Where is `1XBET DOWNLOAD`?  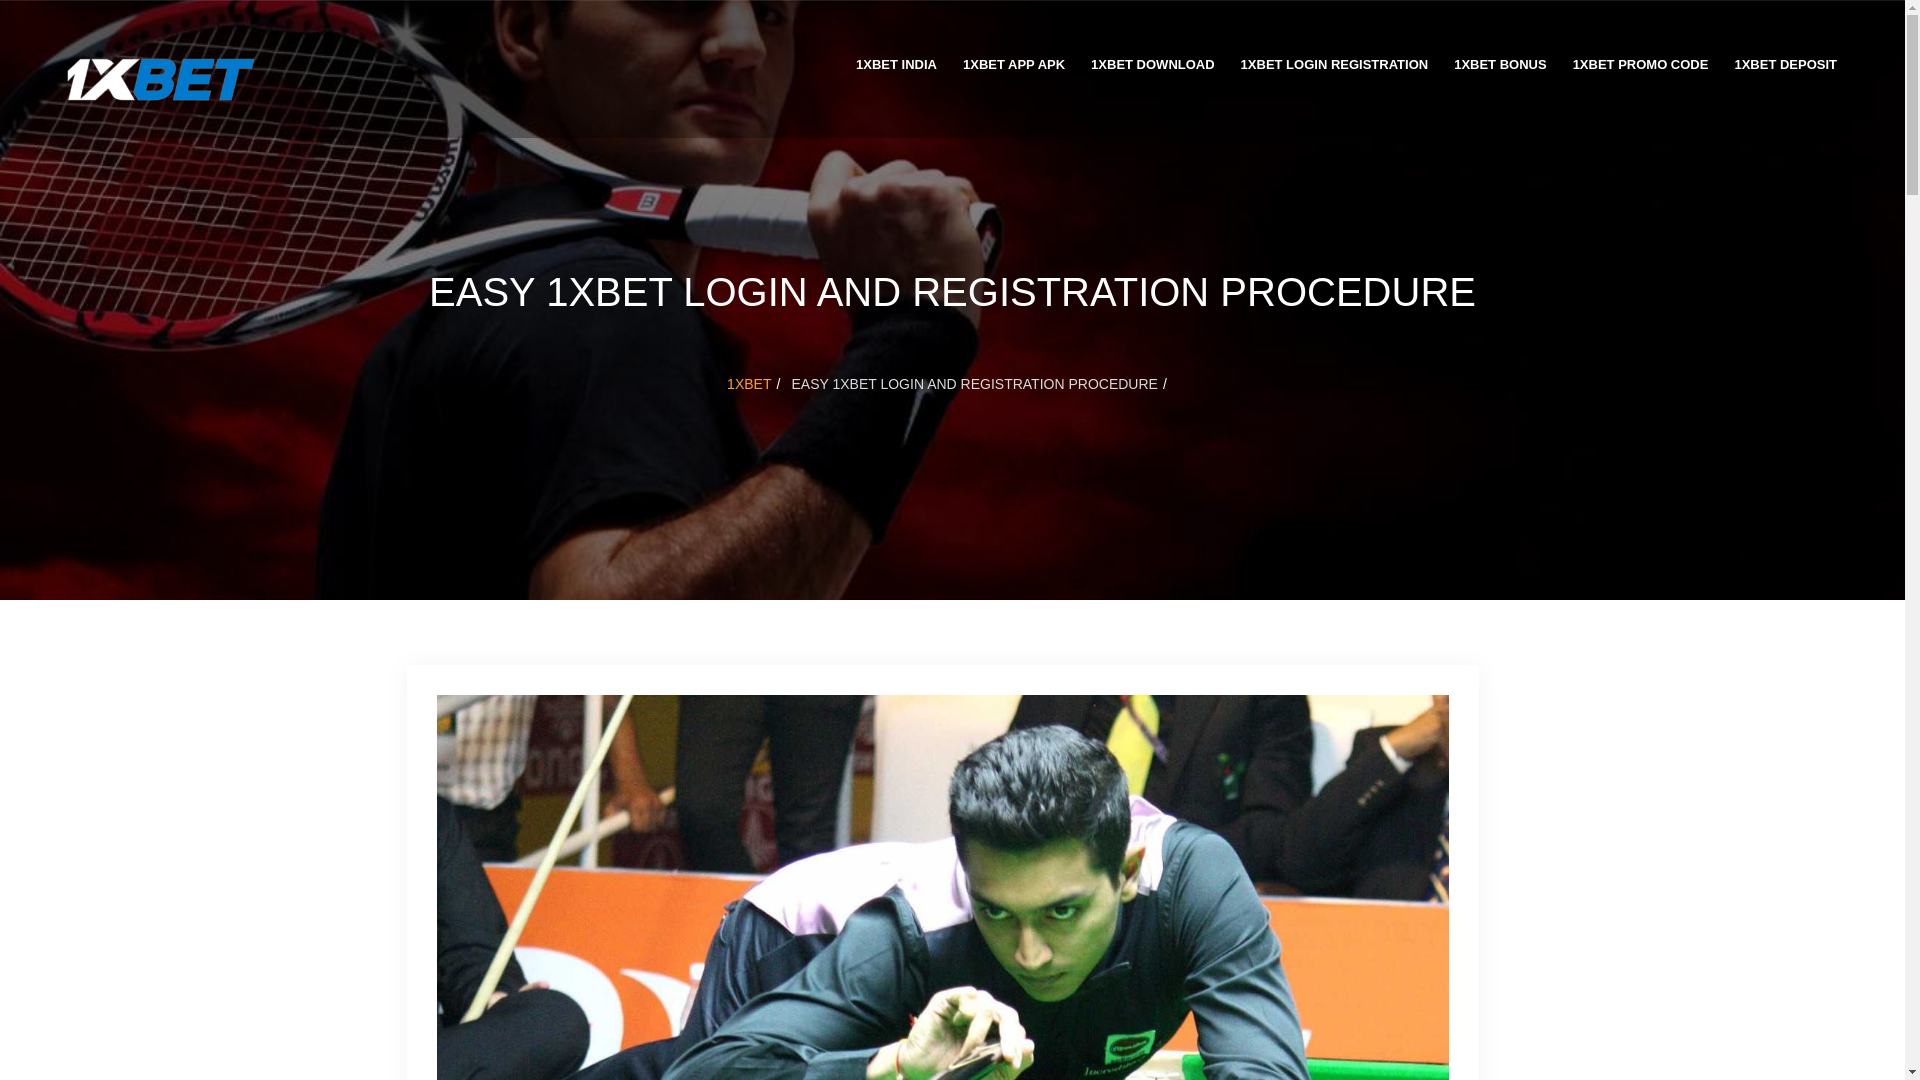 1XBET DOWNLOAD is located at coordinates (1153, 70).